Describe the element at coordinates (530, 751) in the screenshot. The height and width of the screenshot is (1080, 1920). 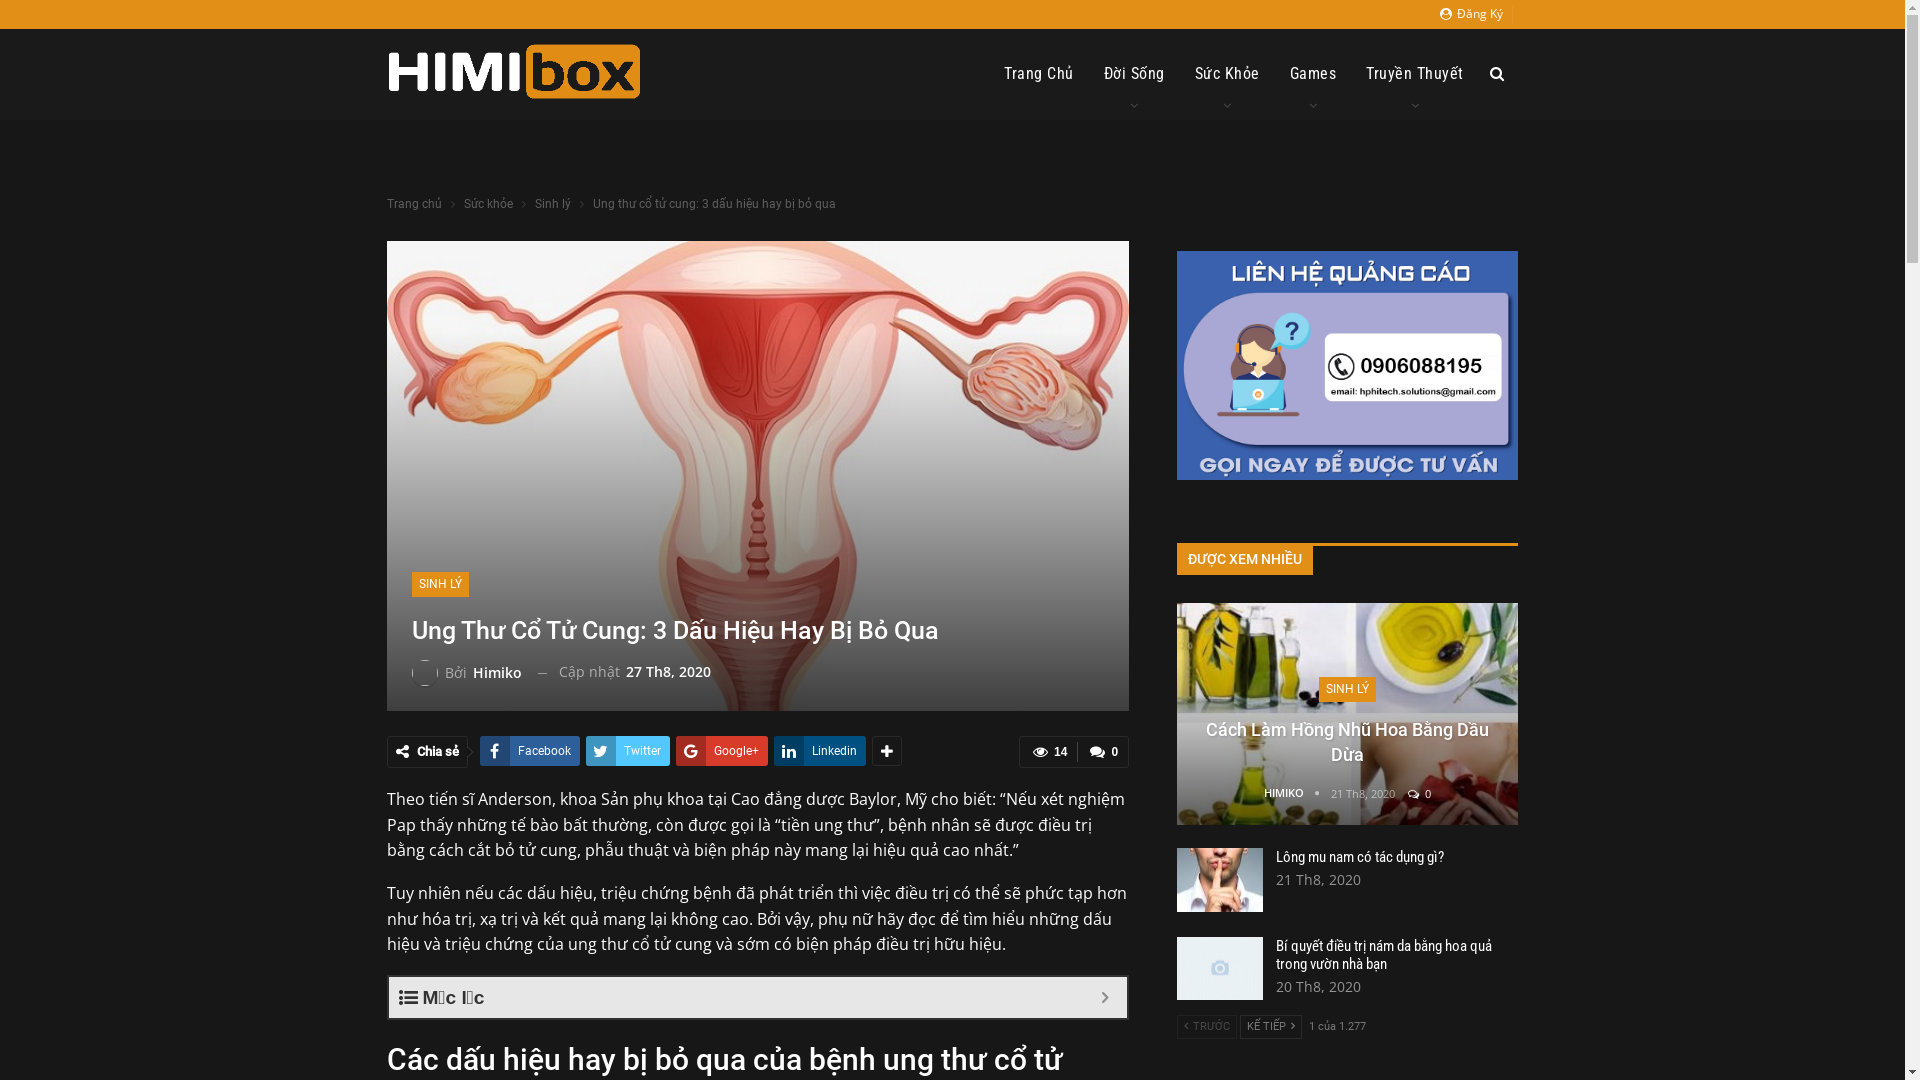
I see `Facebook` at that location.